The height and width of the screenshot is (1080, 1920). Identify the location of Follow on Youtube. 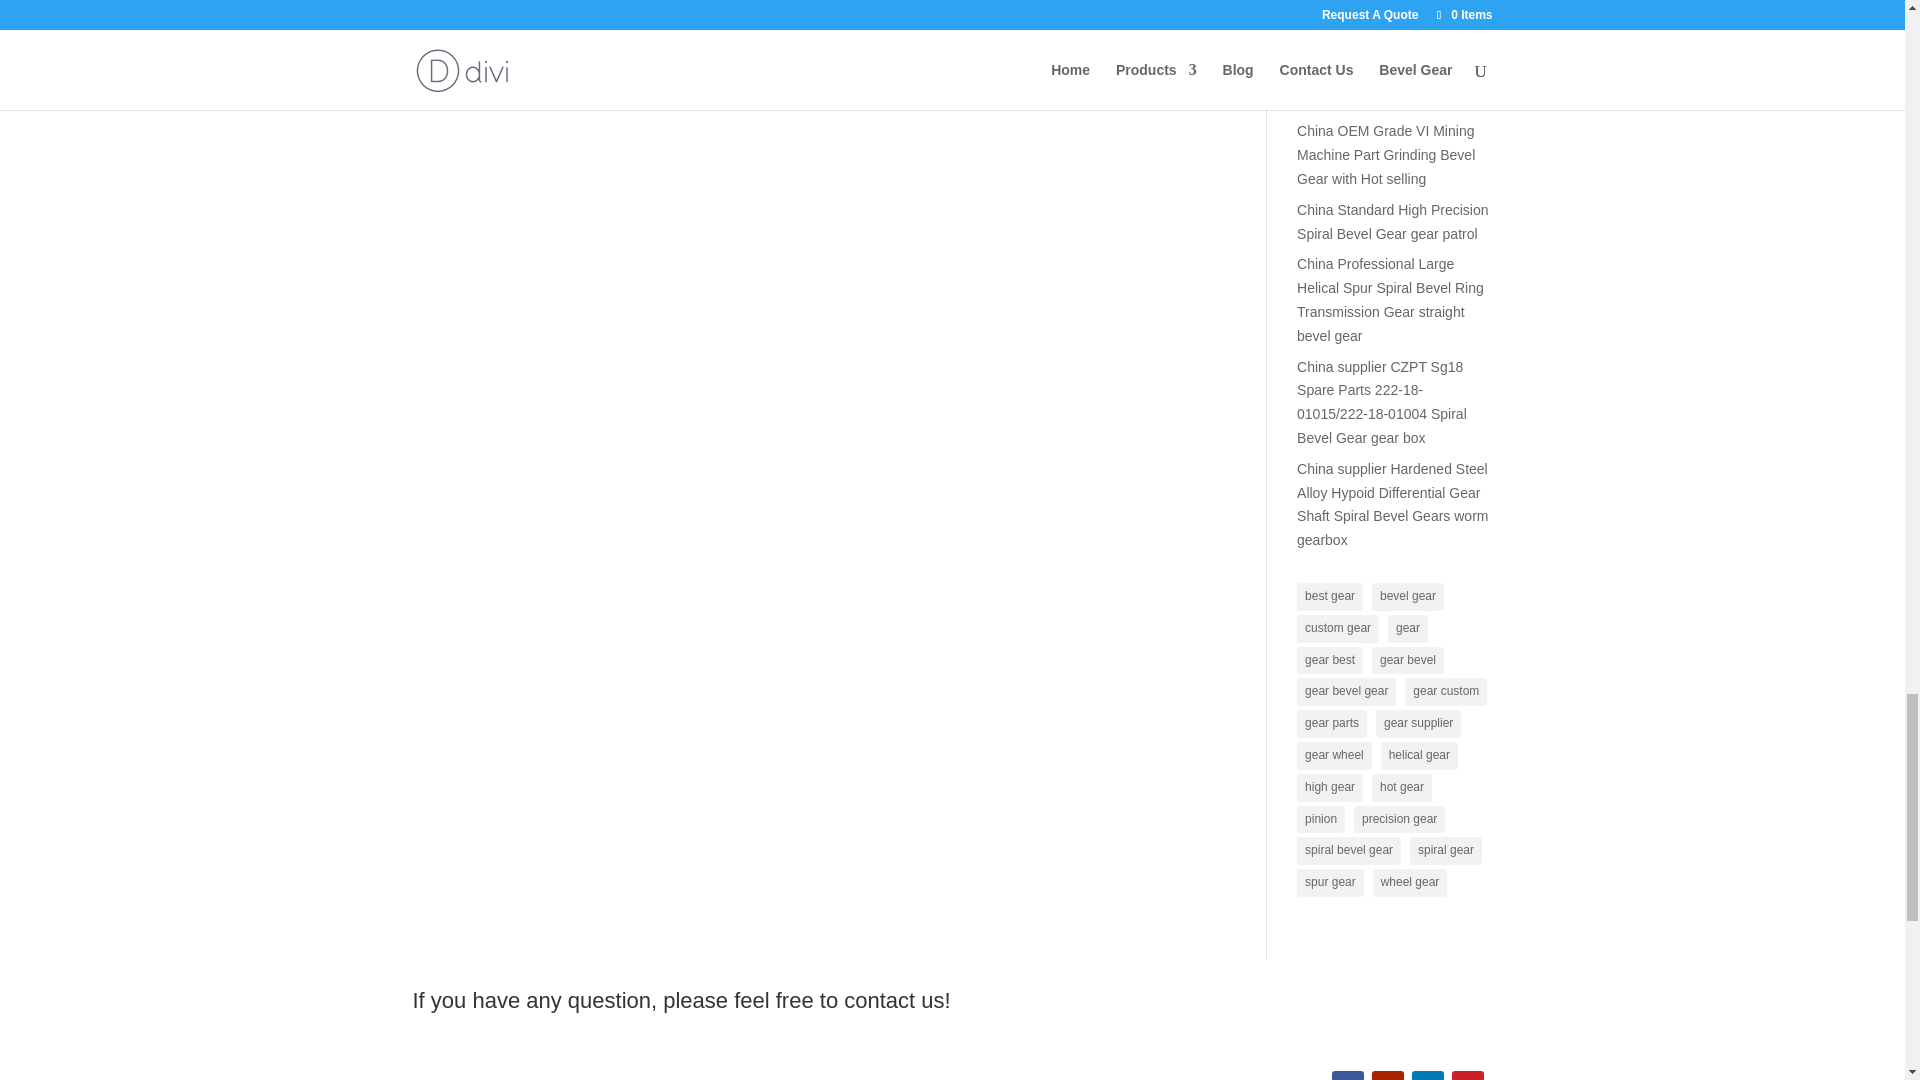
(1388, 1076).